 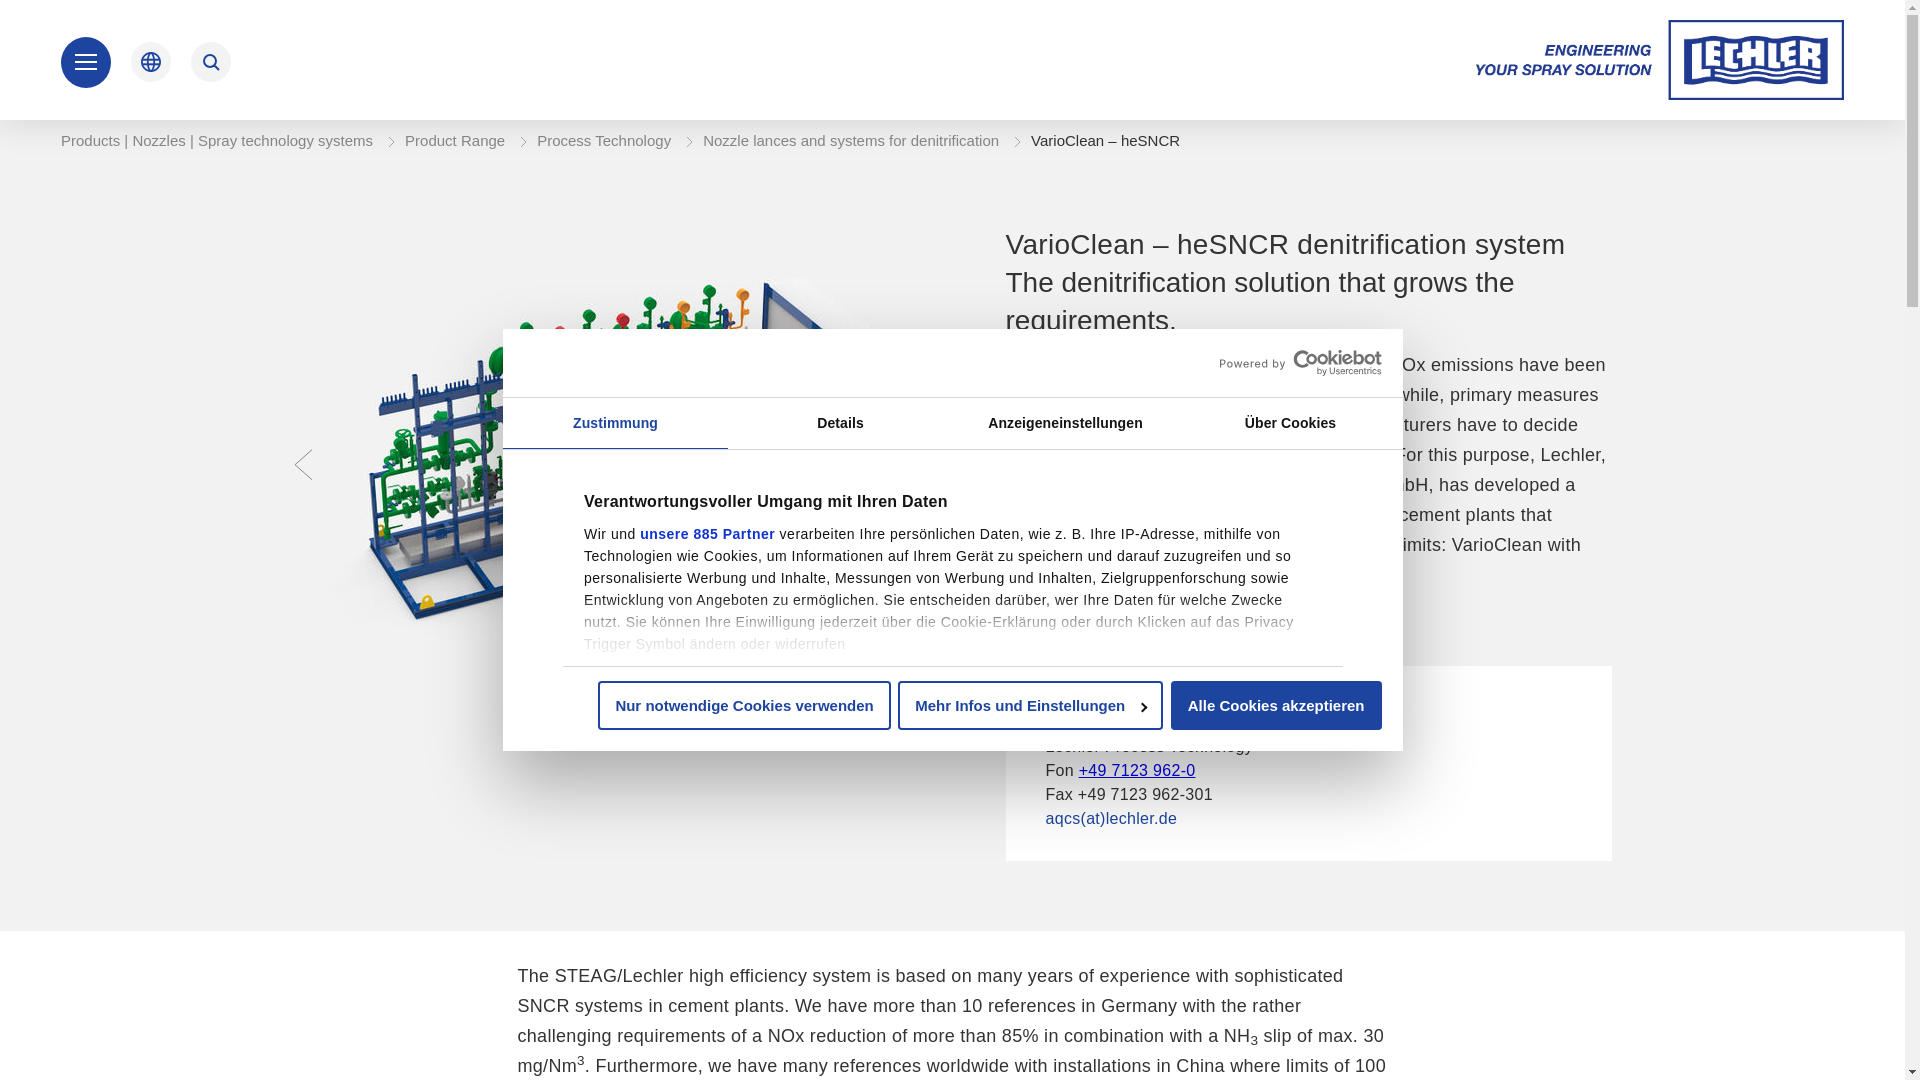 What do you see at coordinates (707, 534) in the screenshot?
I see `unsere 885 Partner` at bounding box center [707, 534].